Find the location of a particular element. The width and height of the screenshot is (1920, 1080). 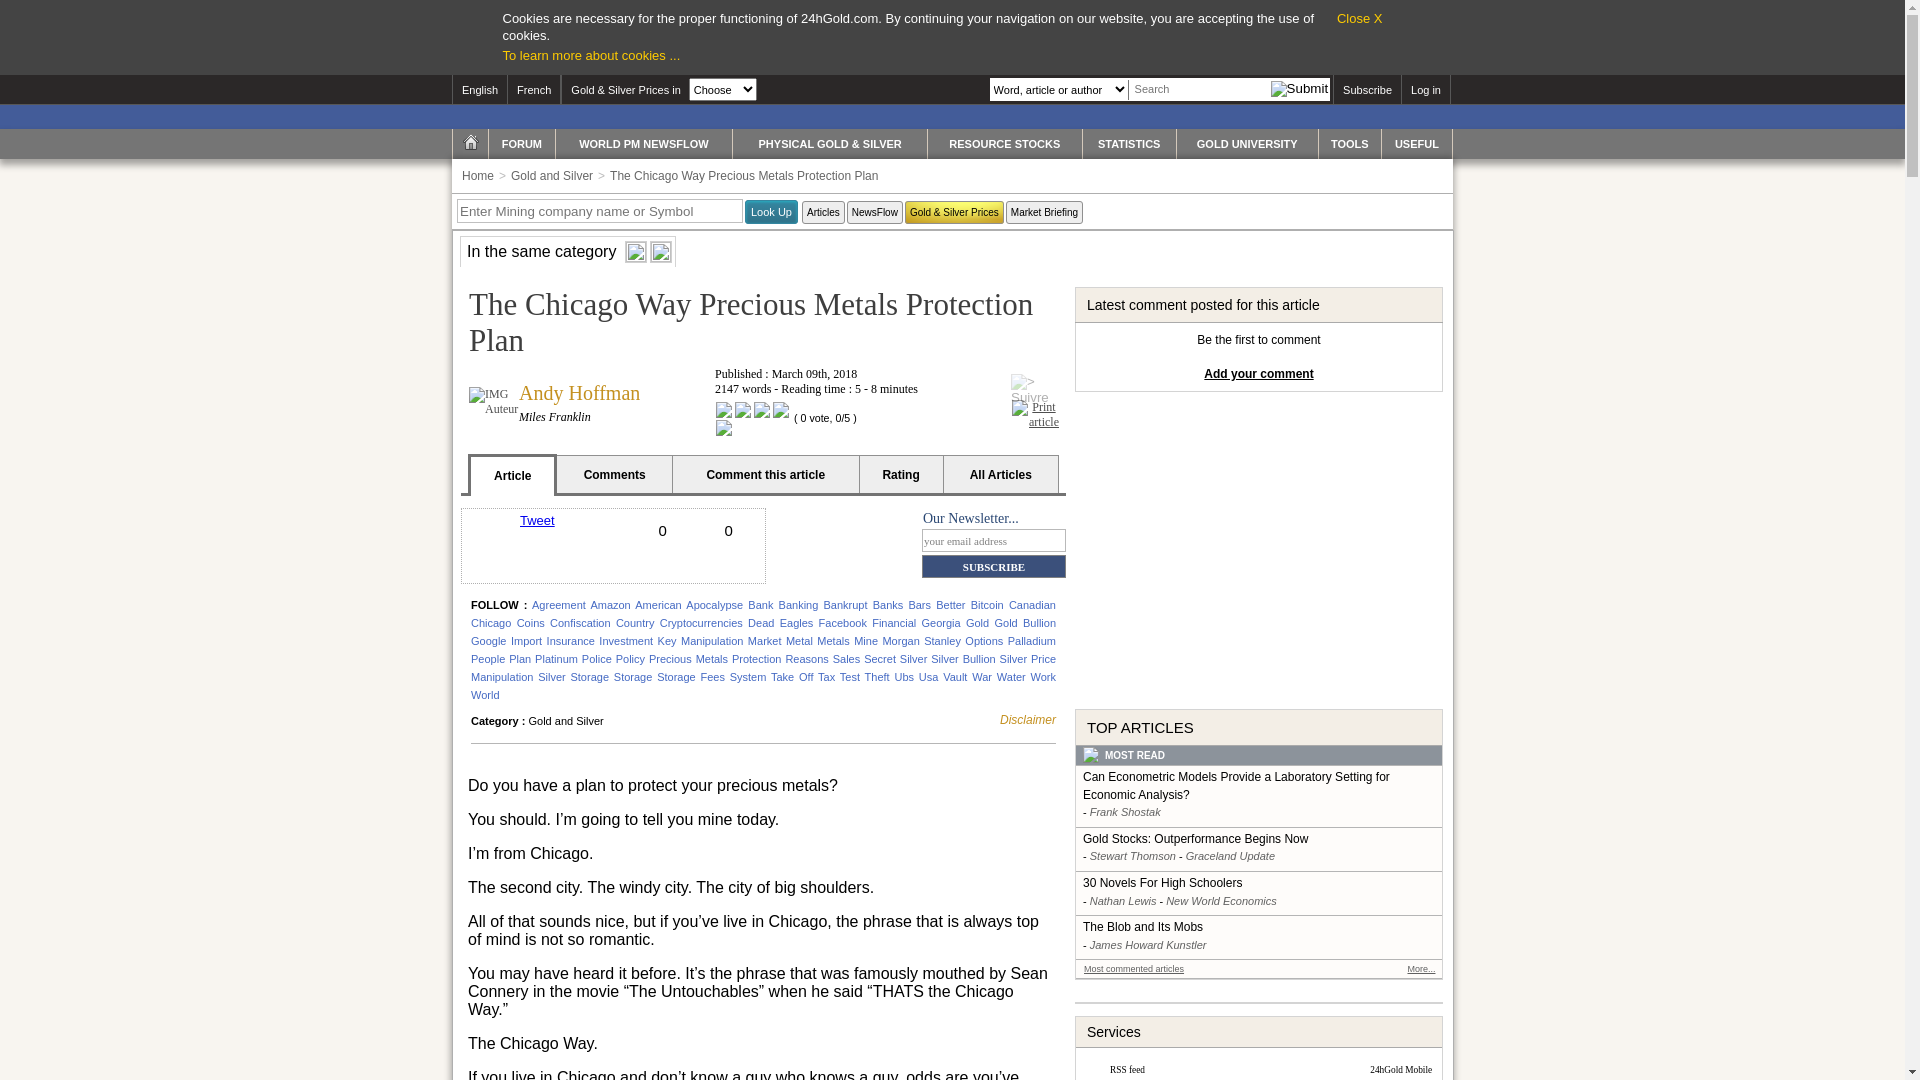

Financial is located at coordinates (894, 623).